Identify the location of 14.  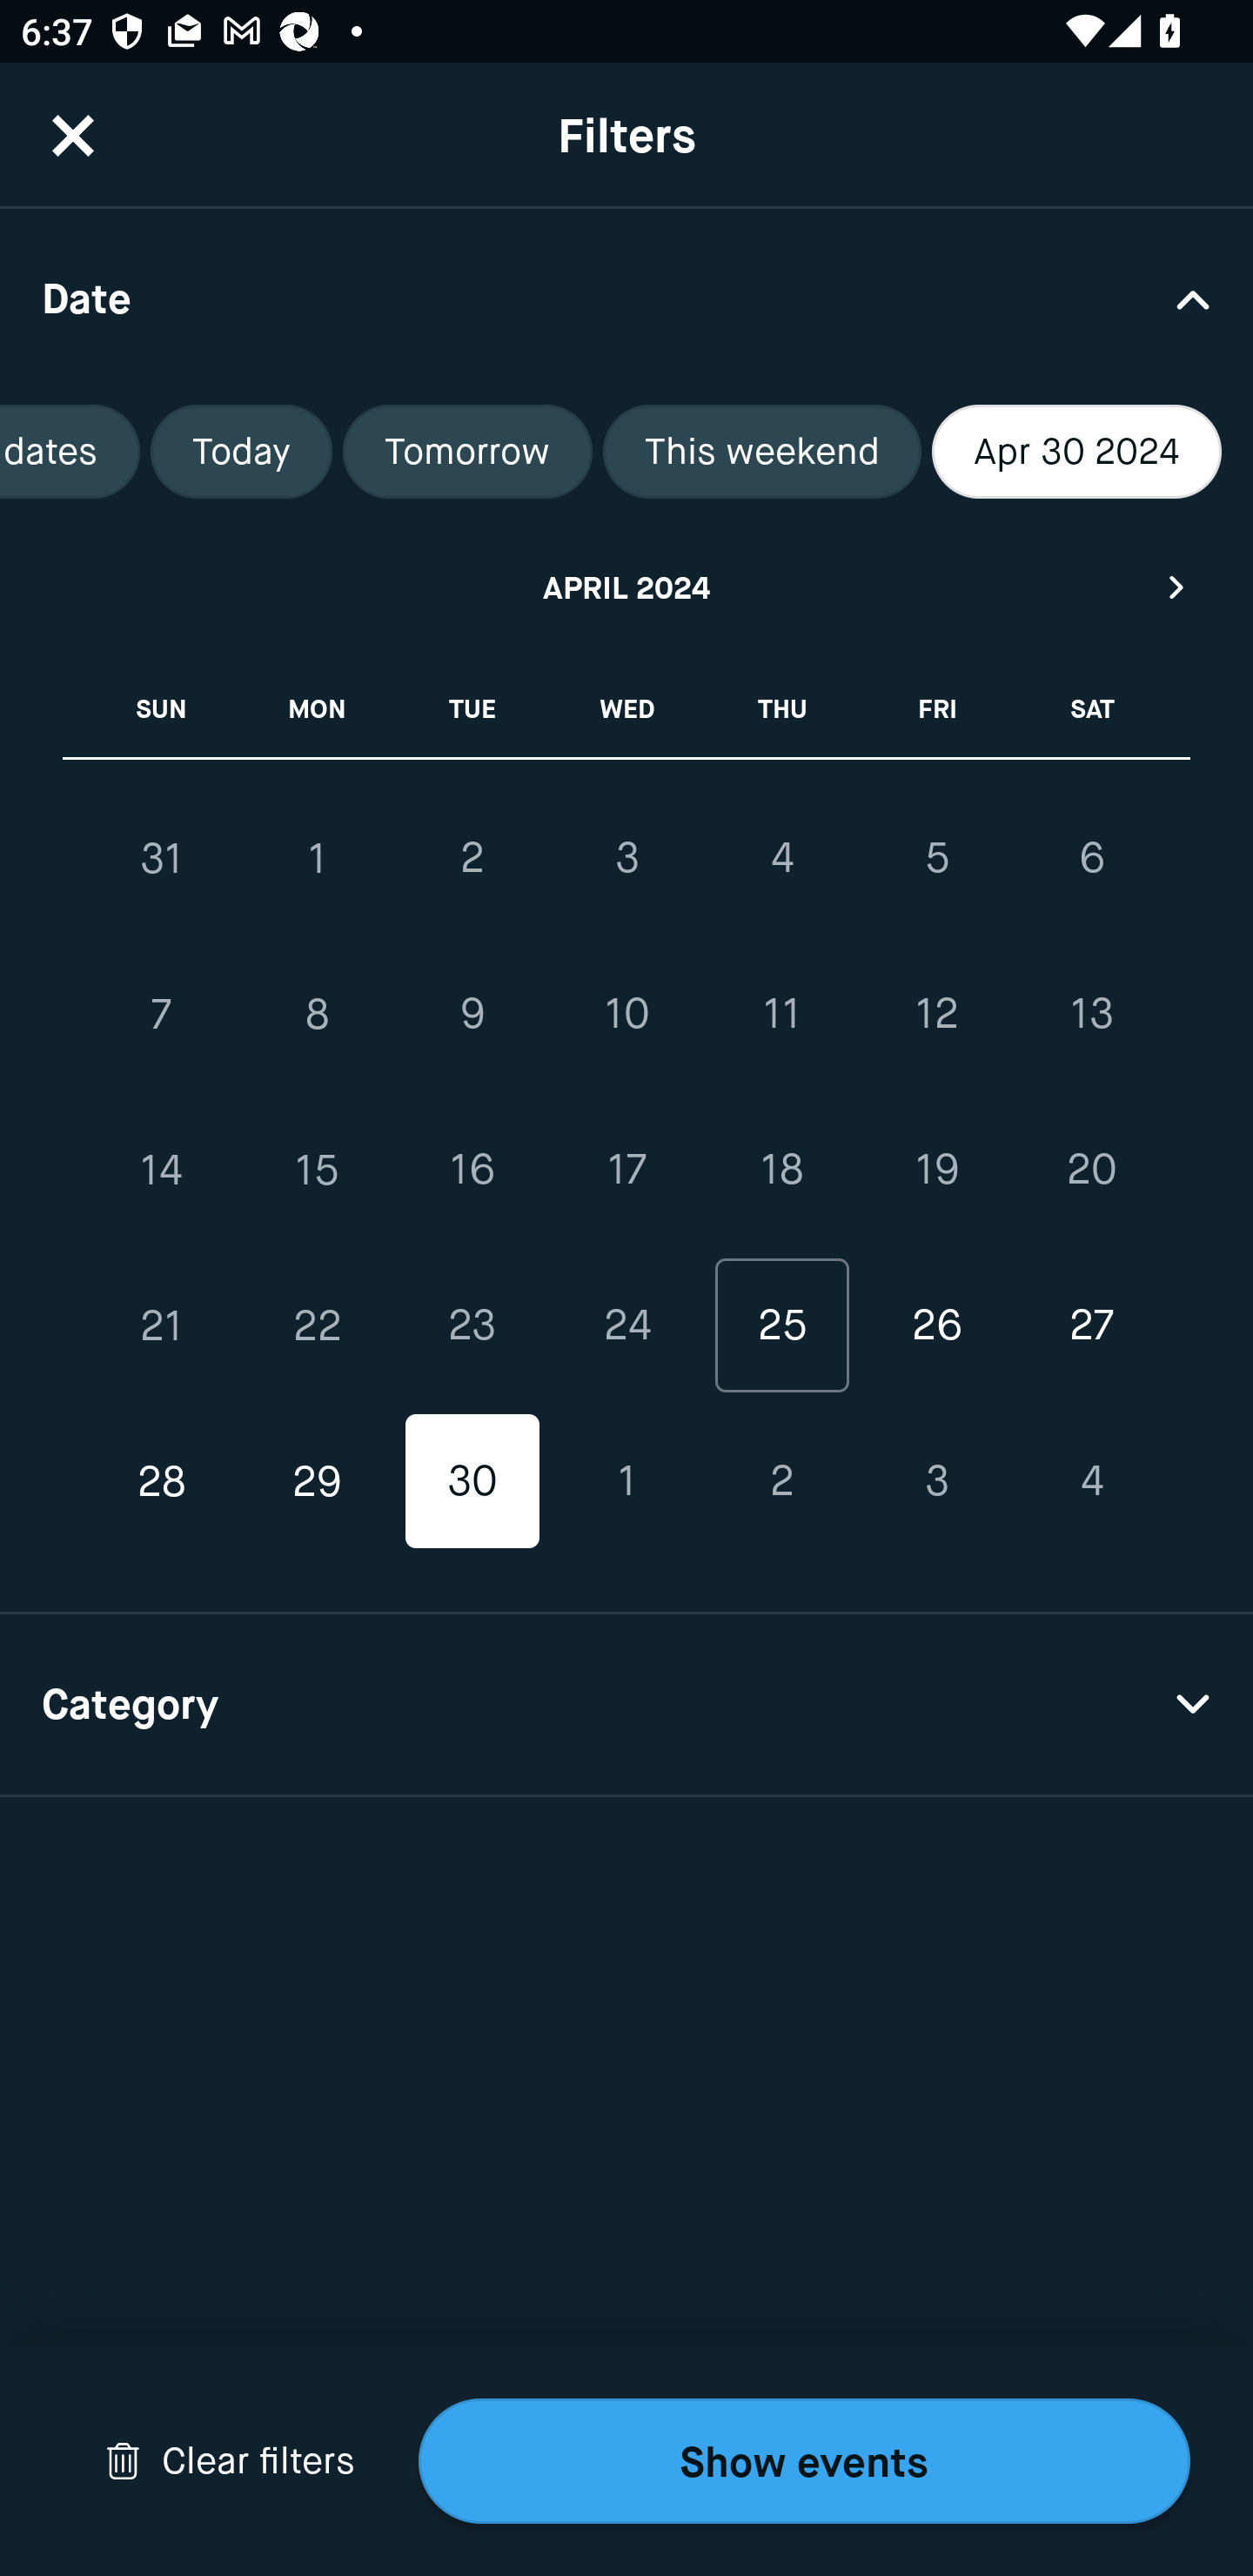
(162, 1170).